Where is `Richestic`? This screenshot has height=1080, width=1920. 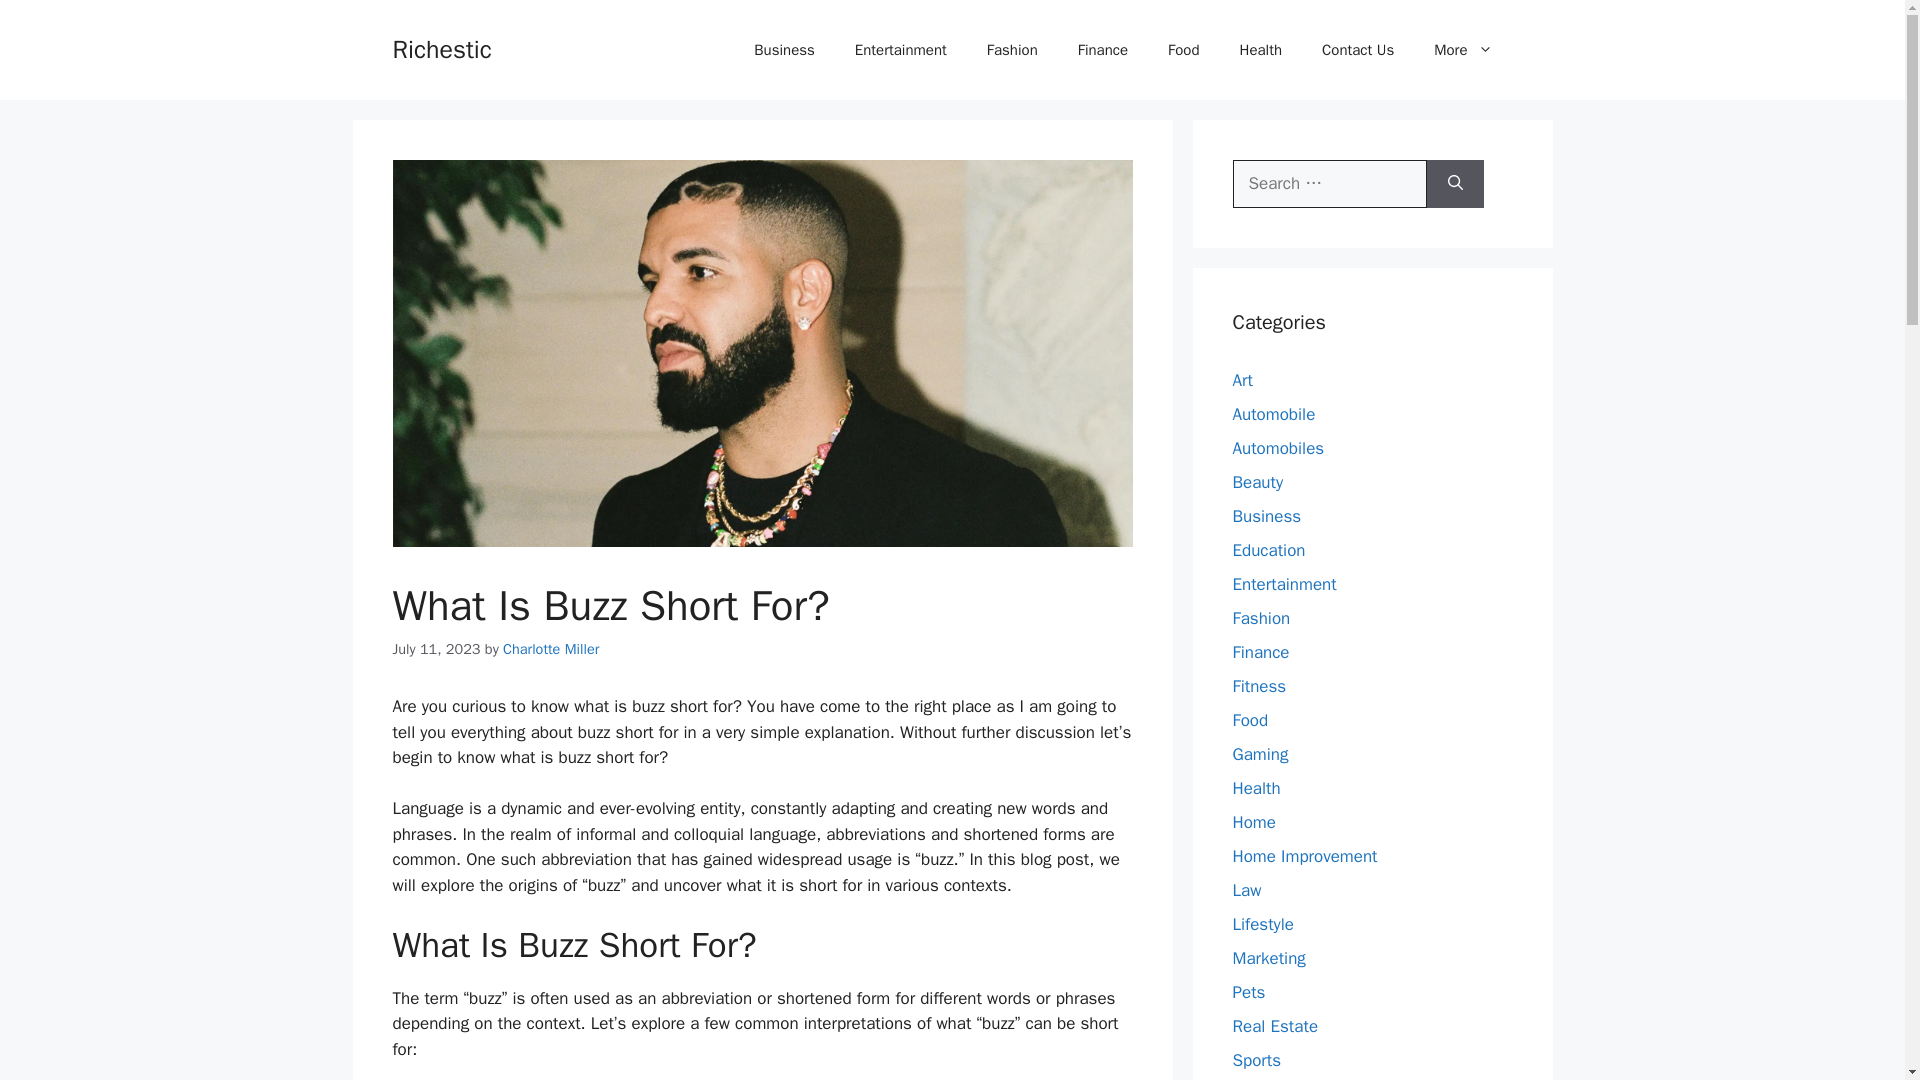
Richestic is located at coordinates (441, 48).